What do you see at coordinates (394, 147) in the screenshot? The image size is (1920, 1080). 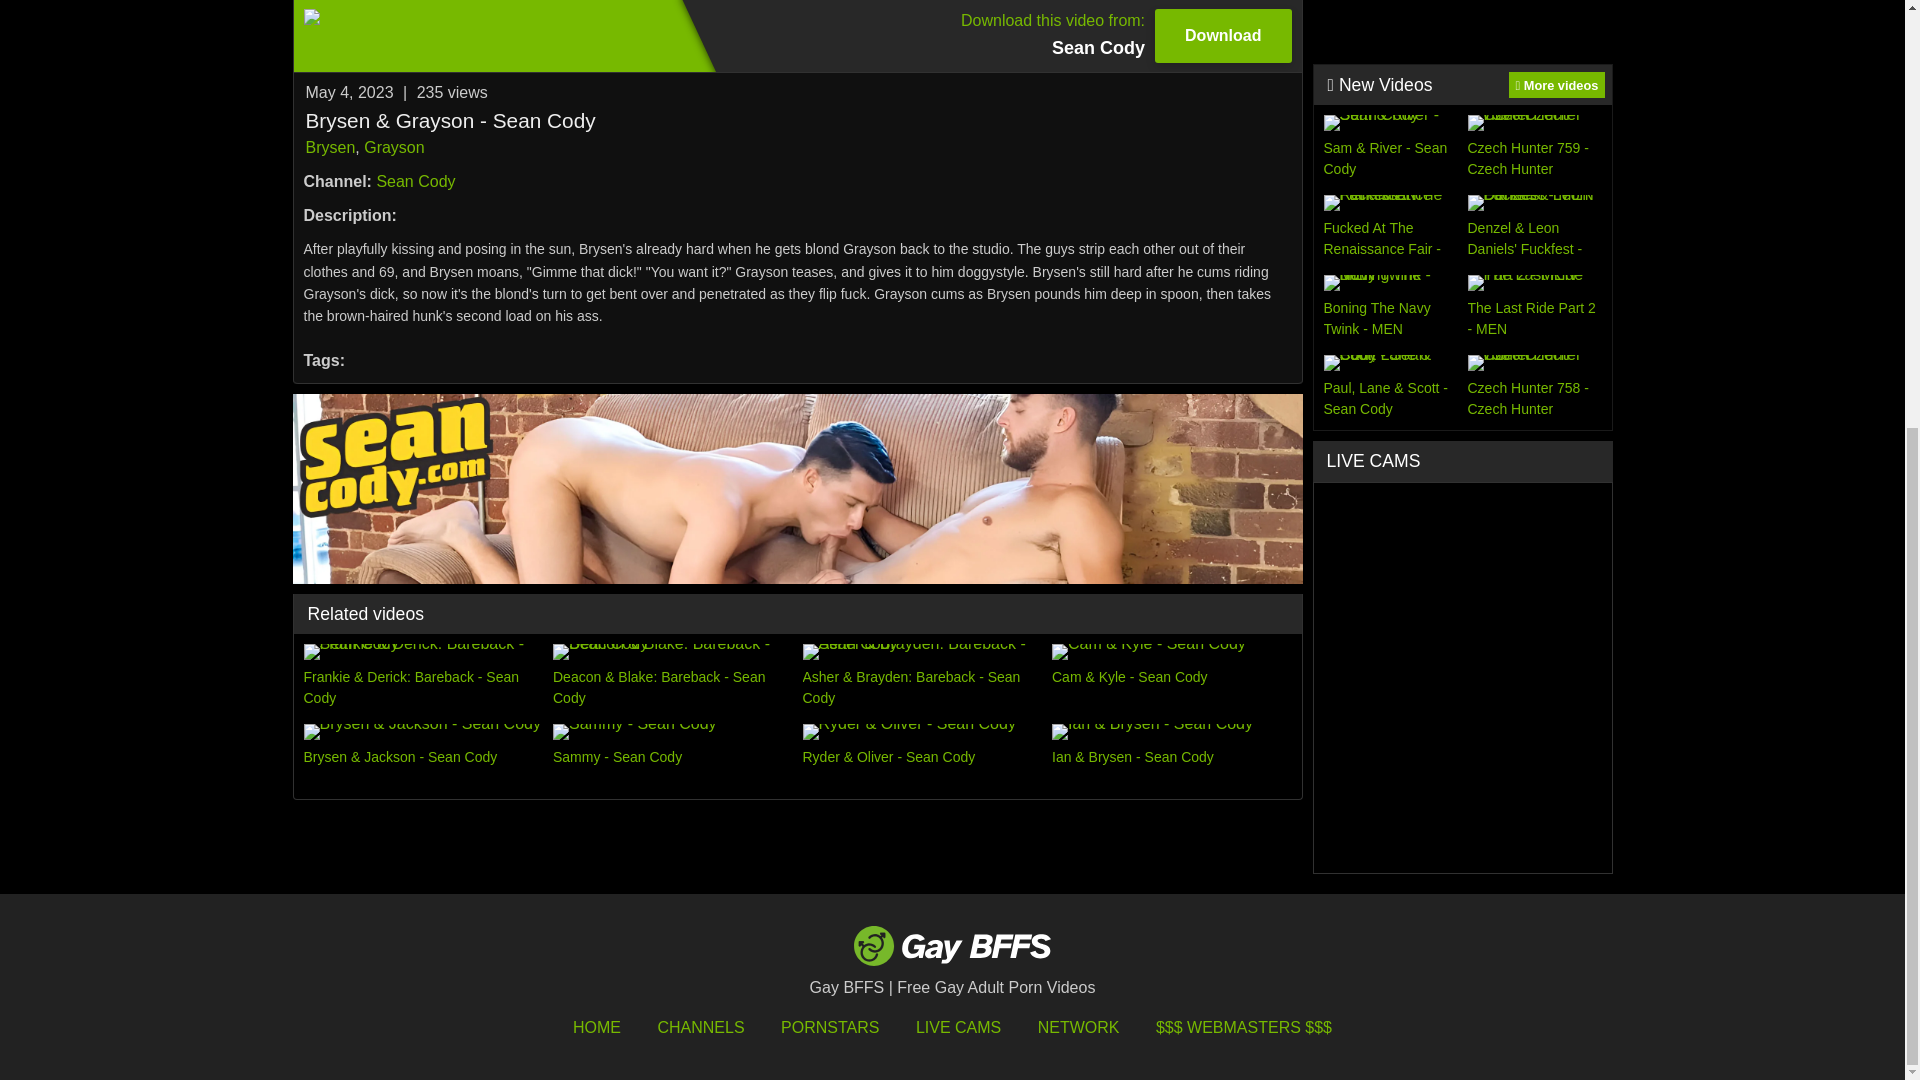 I see `Grayson` at bounding box center [394, 147].